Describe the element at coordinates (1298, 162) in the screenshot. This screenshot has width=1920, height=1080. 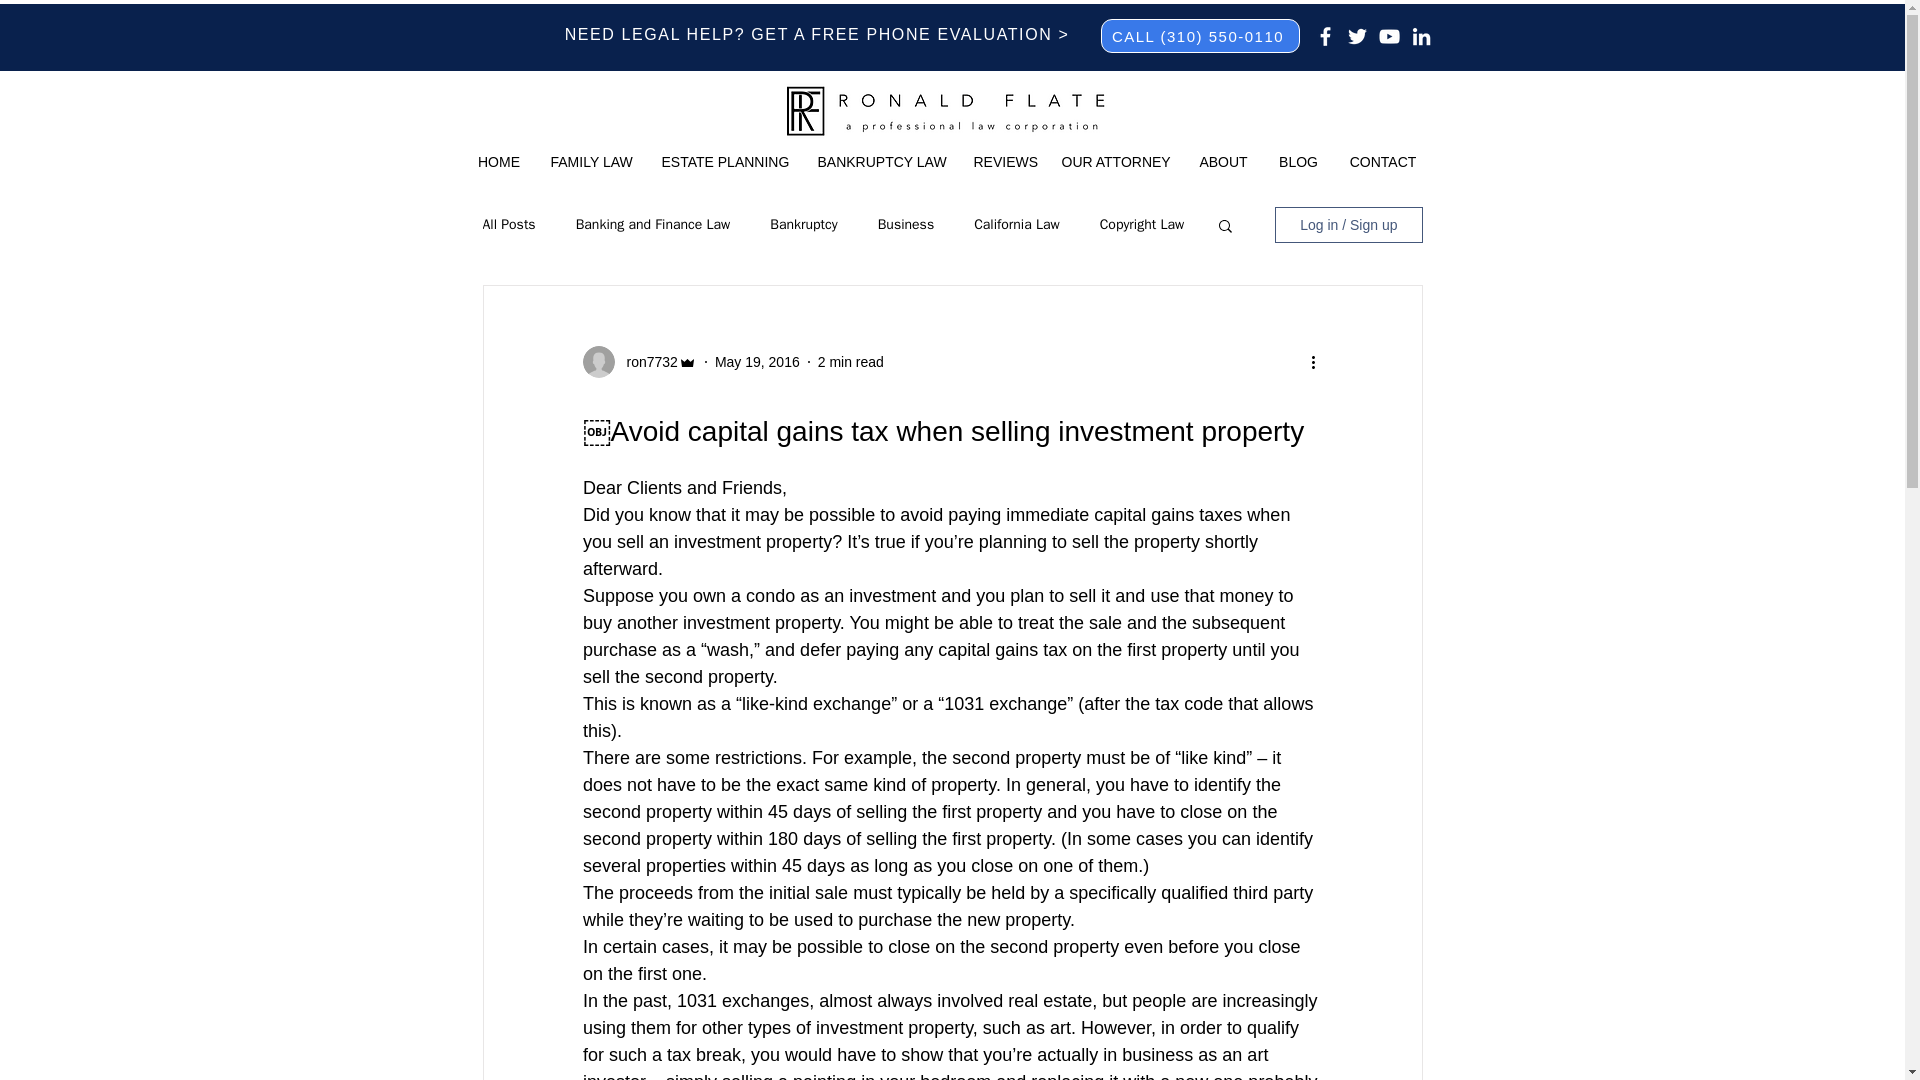
I see `BLOG` at that location.